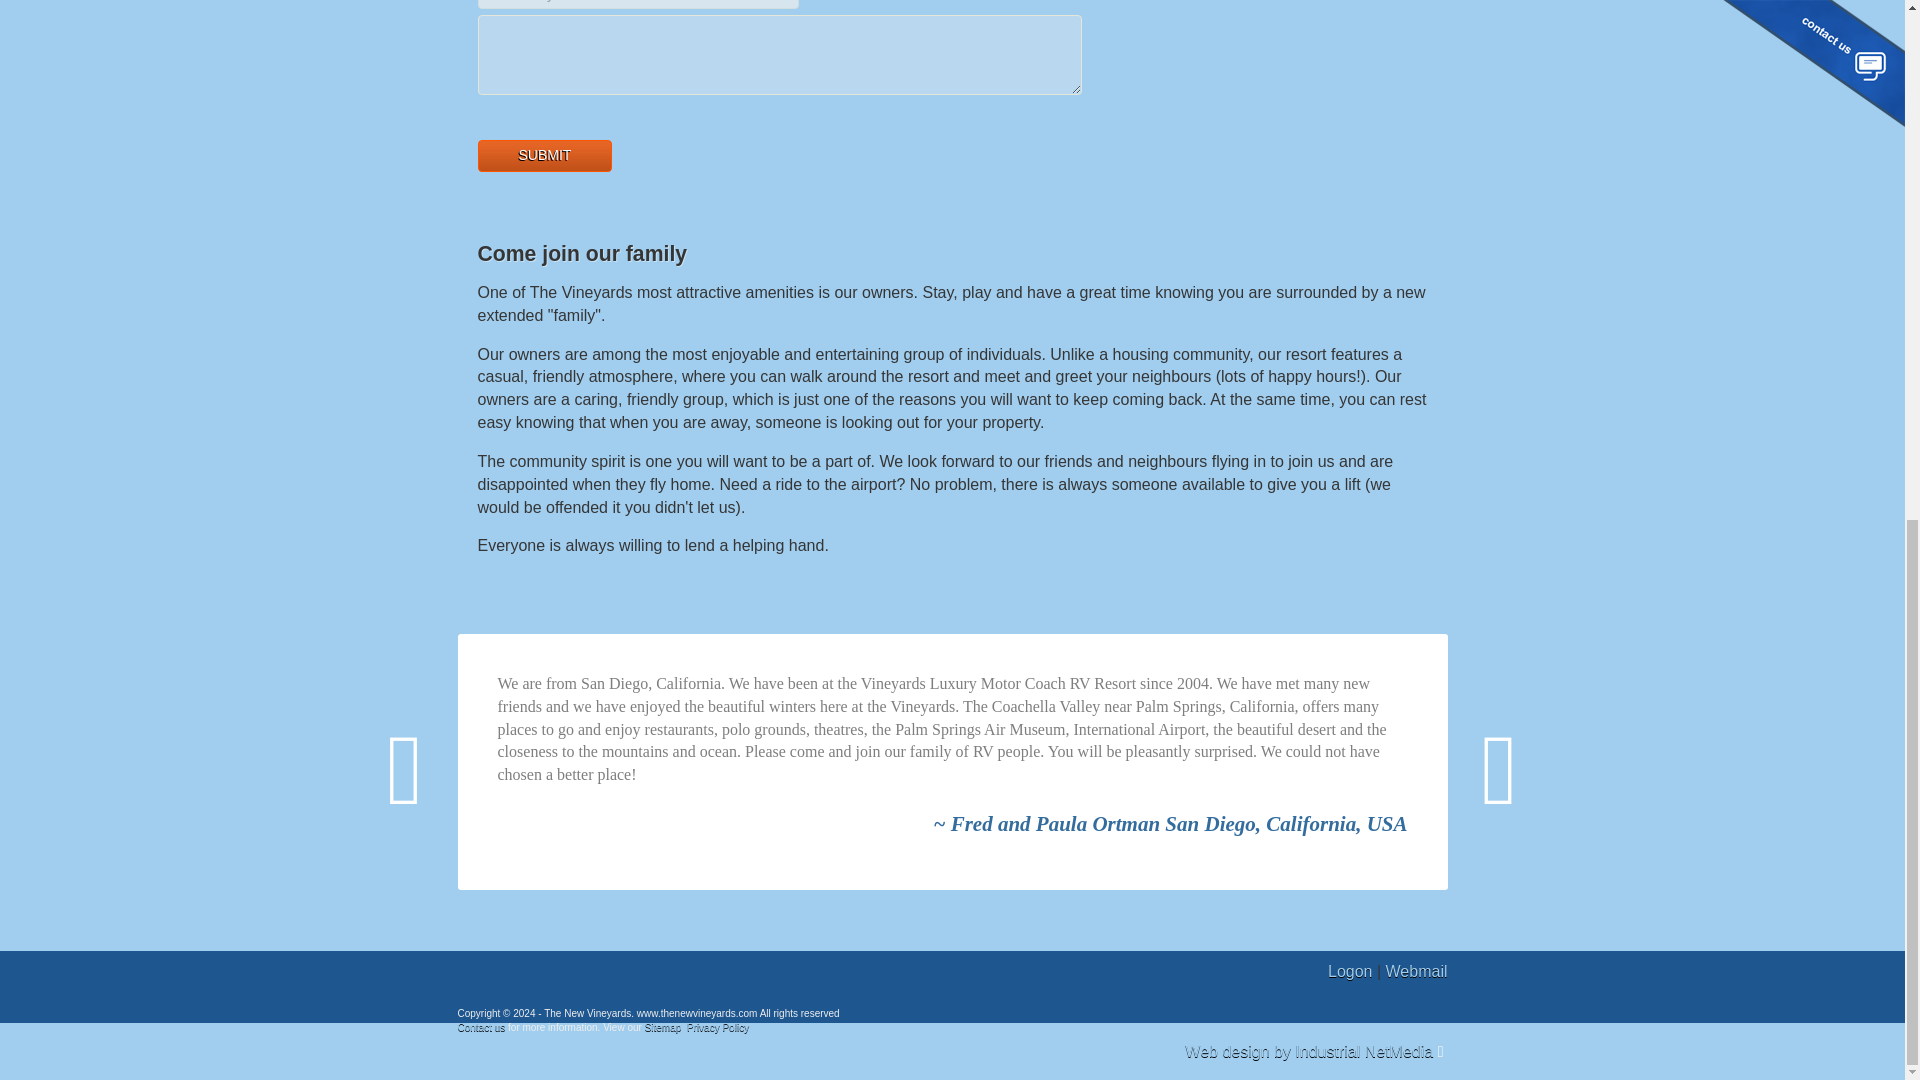  What do you see at coordinates (780, 56) in the screenshot?
I see `include any additional information here` at bounding box center [780, 56].